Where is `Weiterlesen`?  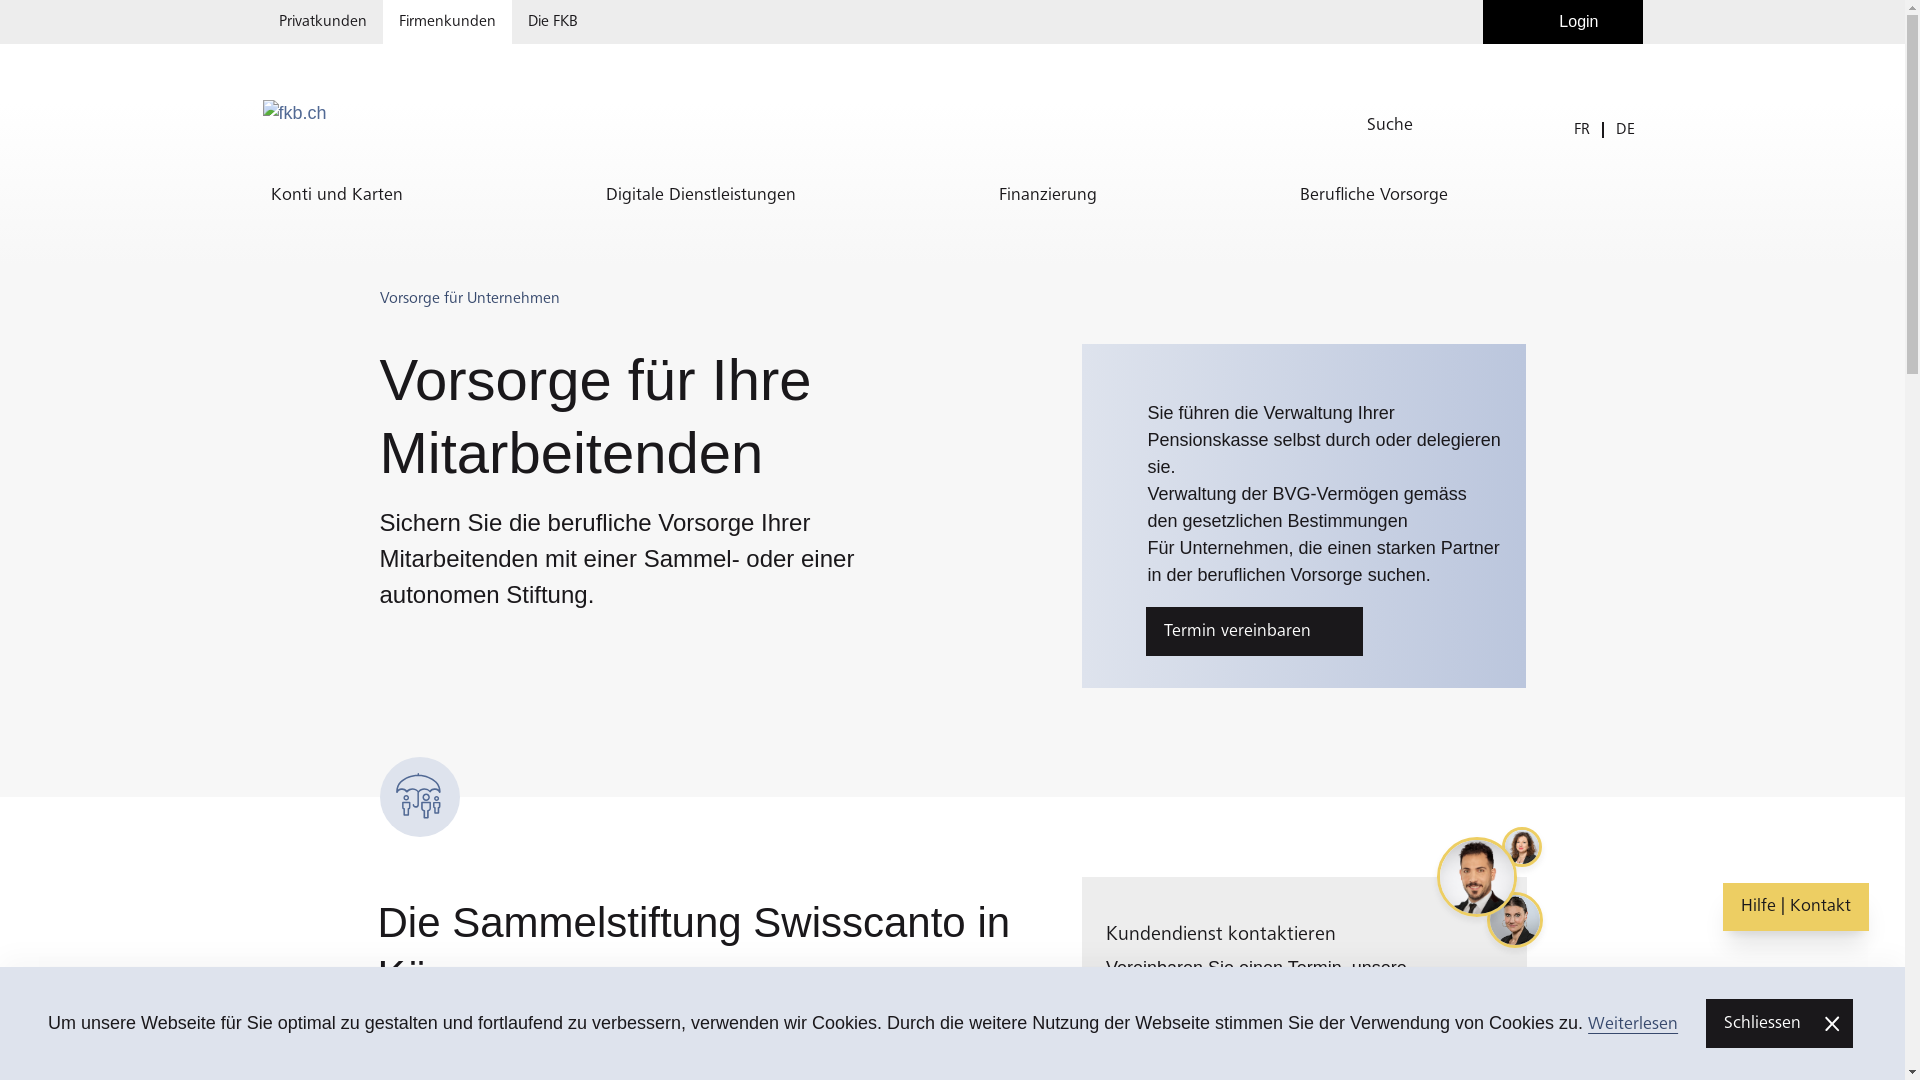 Weiterlesen is located at coordinates (1633, 1024).